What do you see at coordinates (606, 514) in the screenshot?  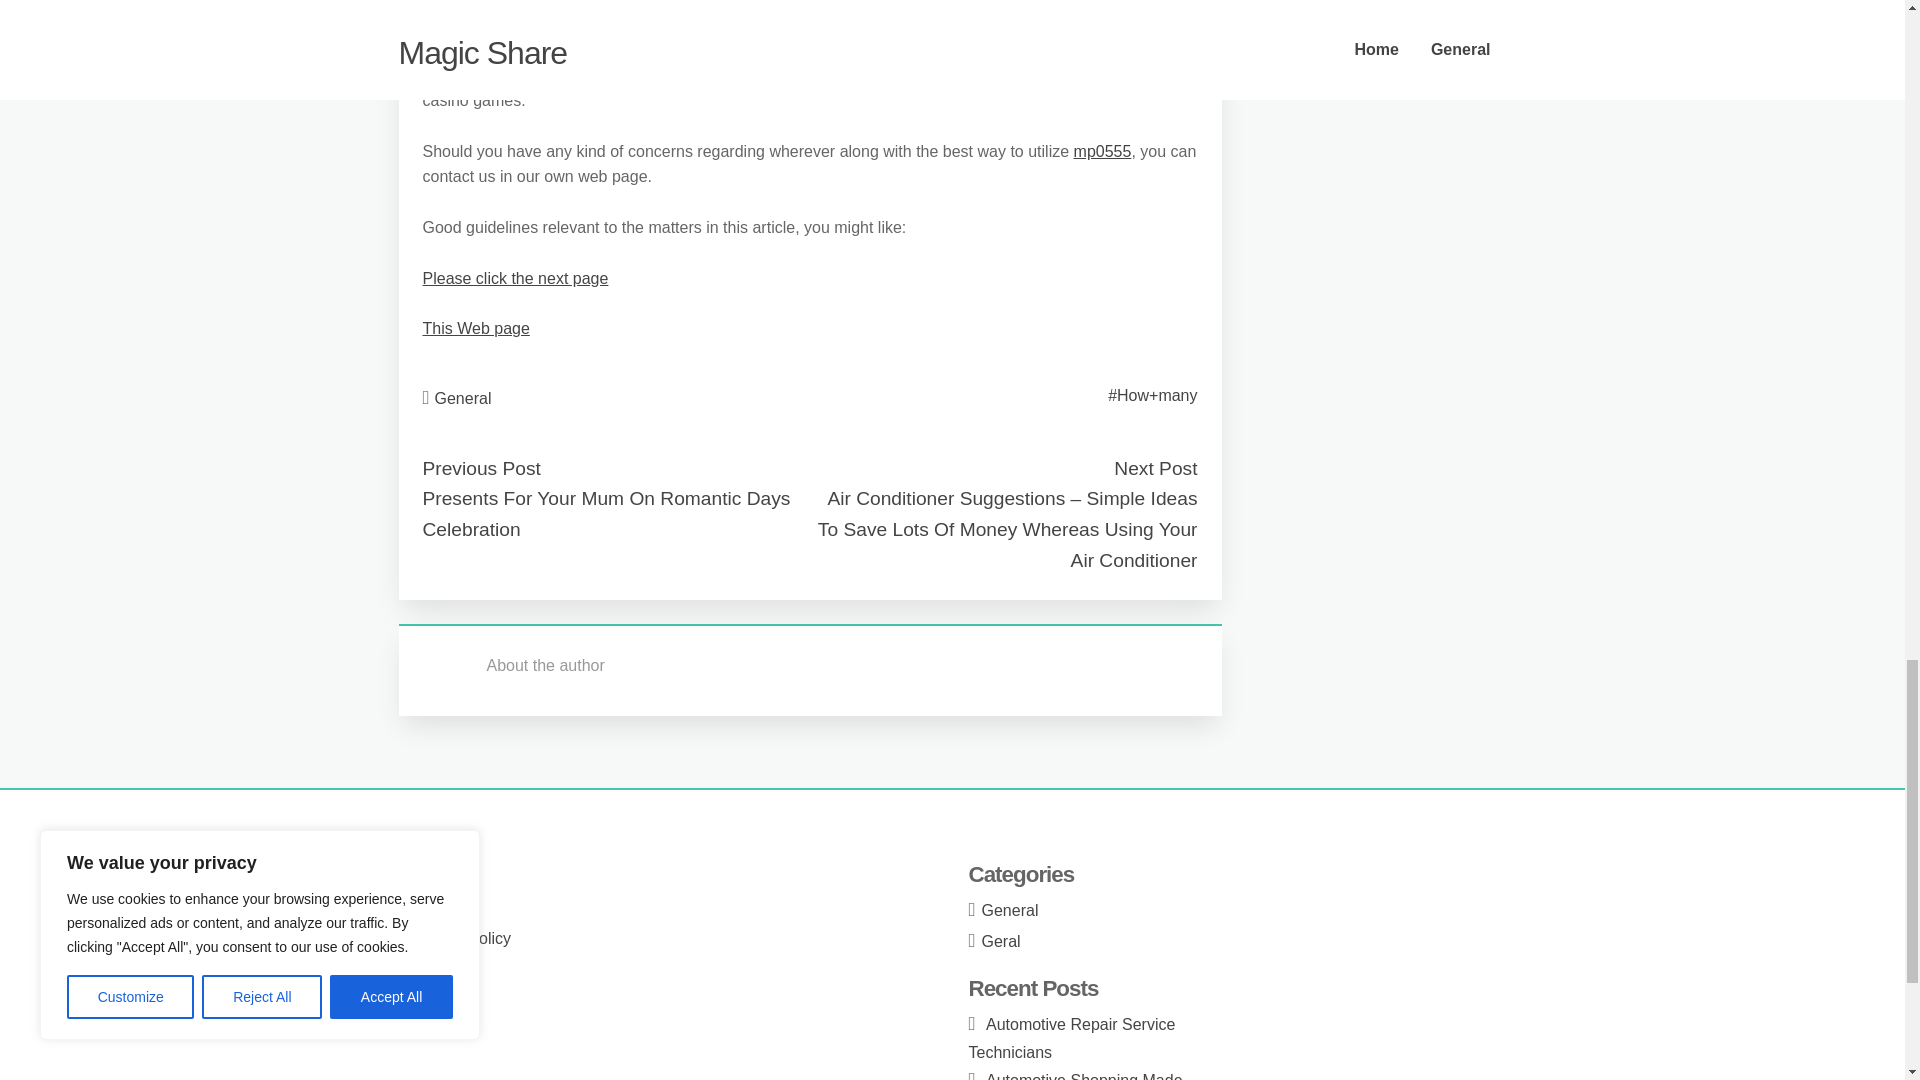 I see `Presents For Your Mum On Romantic Days Celebration` at bounding box center [606, 514].